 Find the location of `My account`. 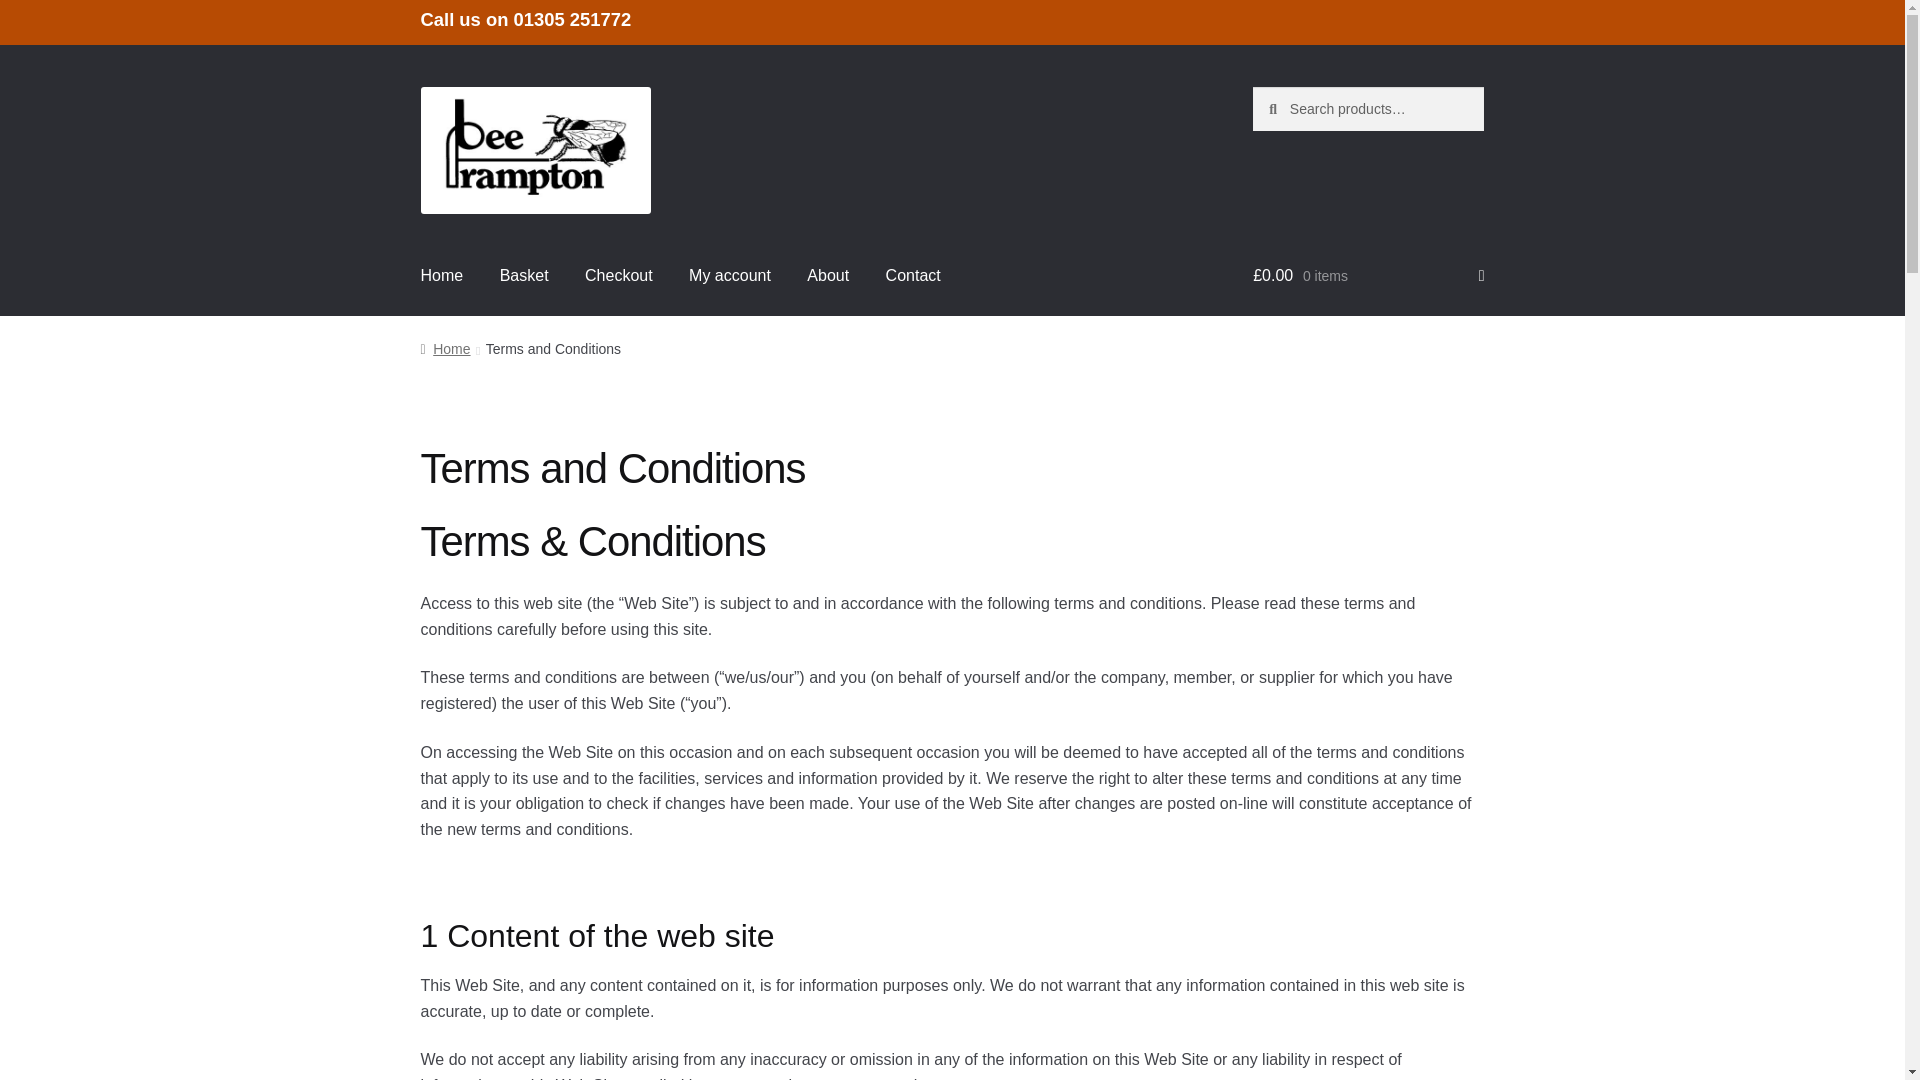

My account is located at coordinates (730, 276).